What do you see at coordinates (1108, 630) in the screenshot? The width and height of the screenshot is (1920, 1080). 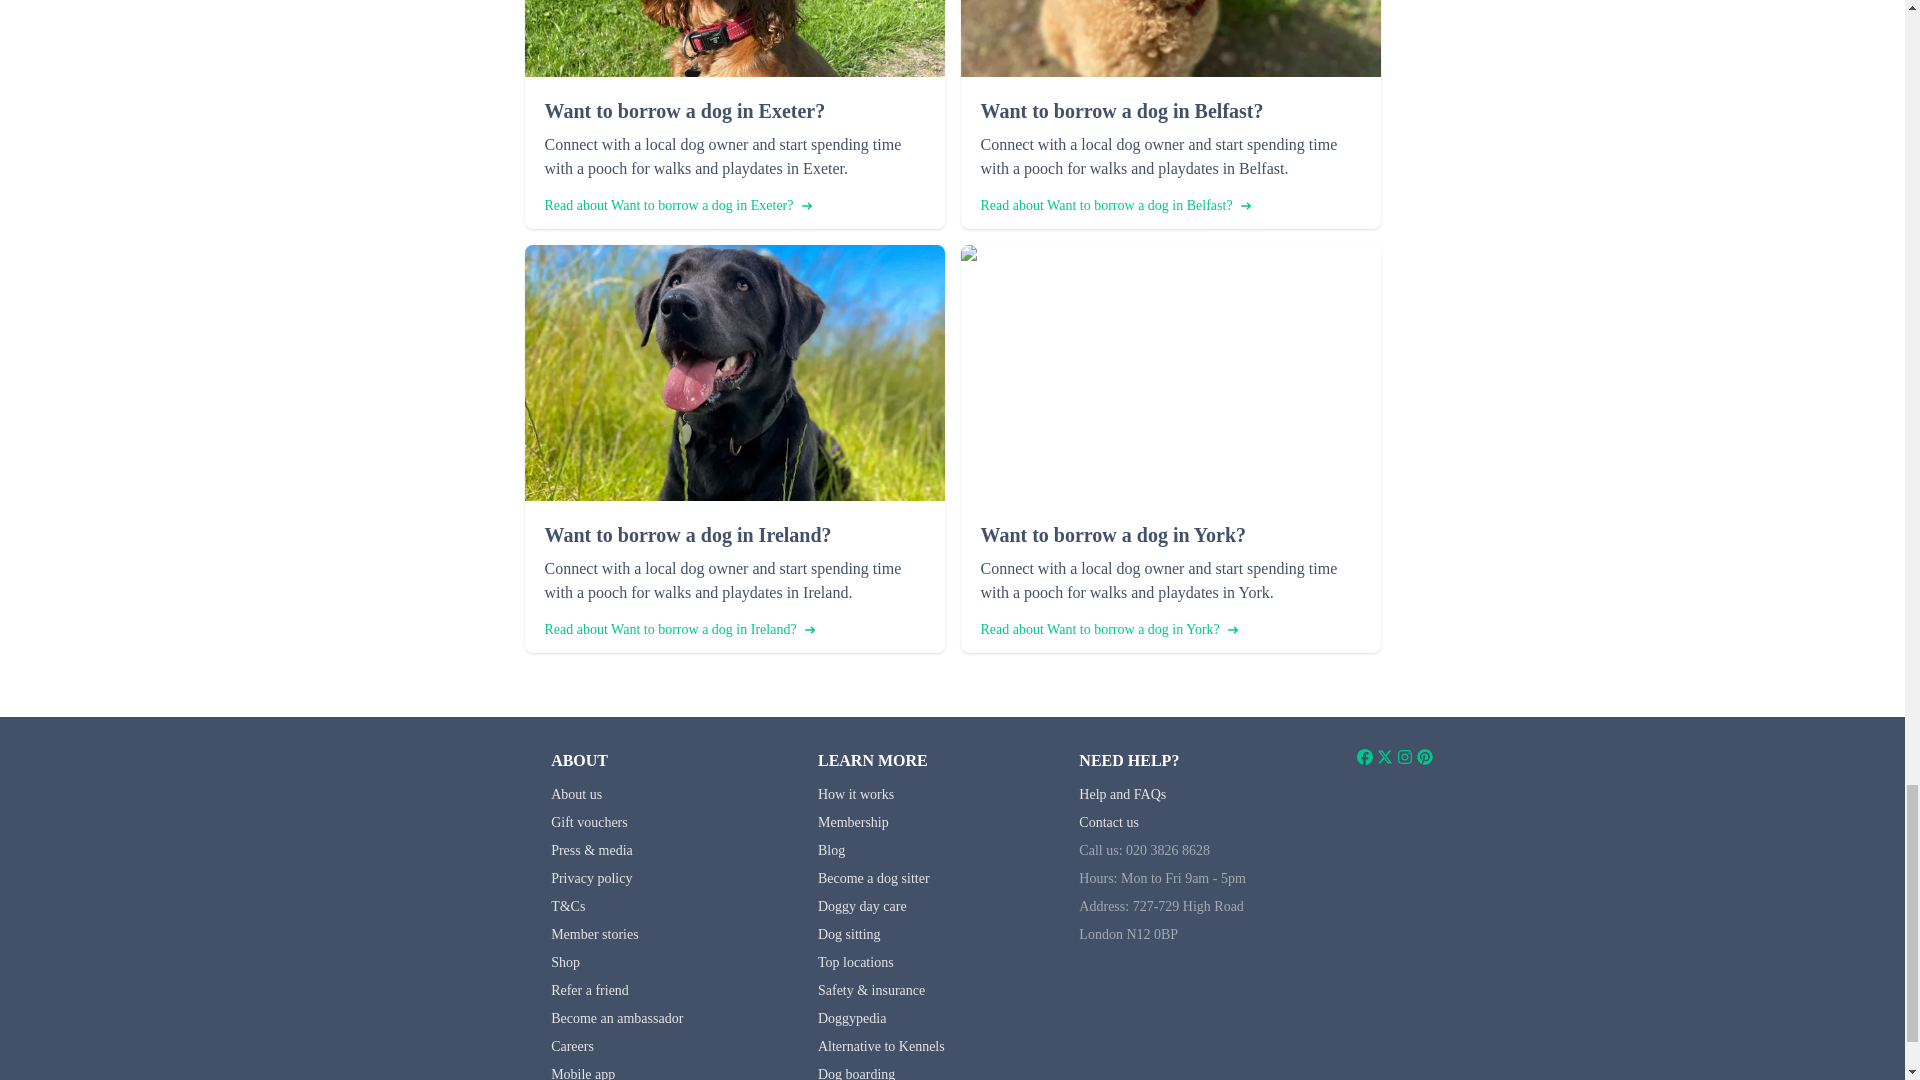 I see `Read about Want to borrow a dog in York?` at bounding box center [1108, 630].